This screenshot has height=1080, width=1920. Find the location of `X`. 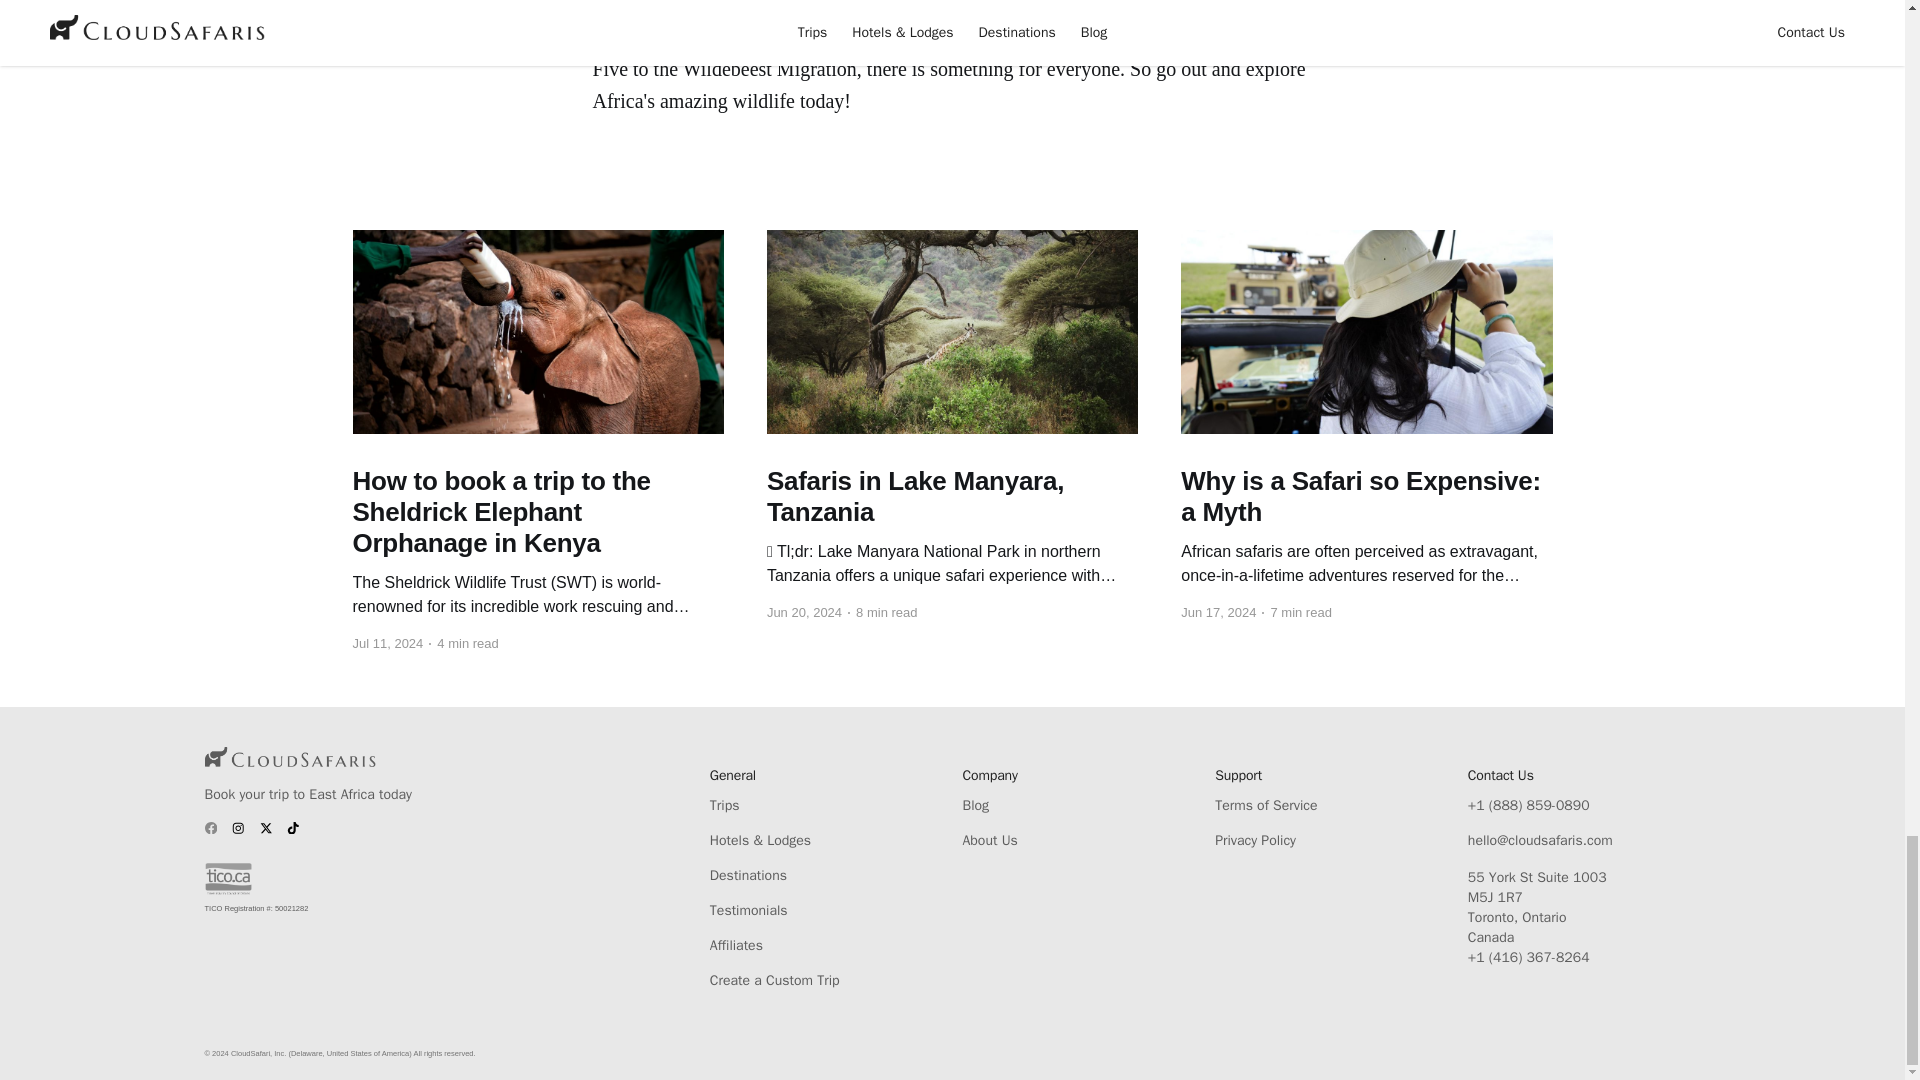

X is located at coordinates (266, 828).